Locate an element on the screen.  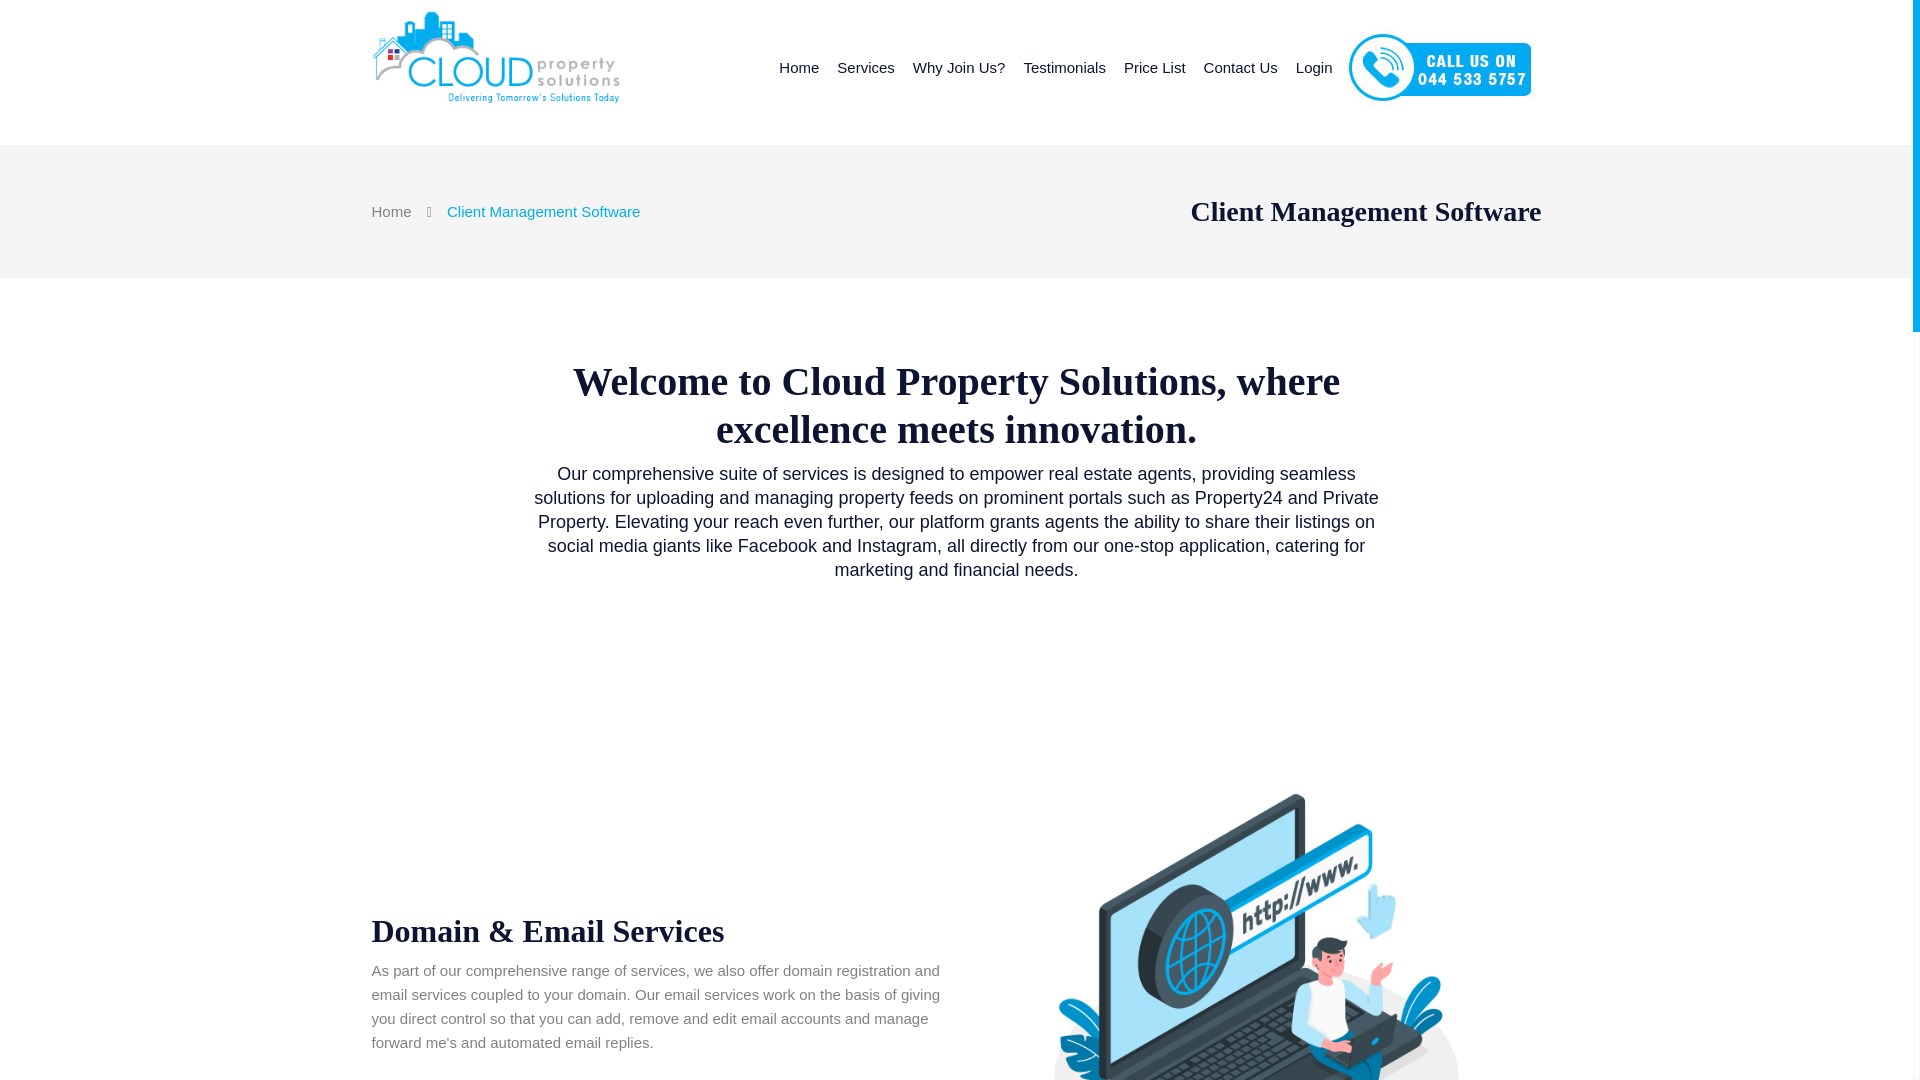
Why Join Us? is located at coordinates (960, 68).